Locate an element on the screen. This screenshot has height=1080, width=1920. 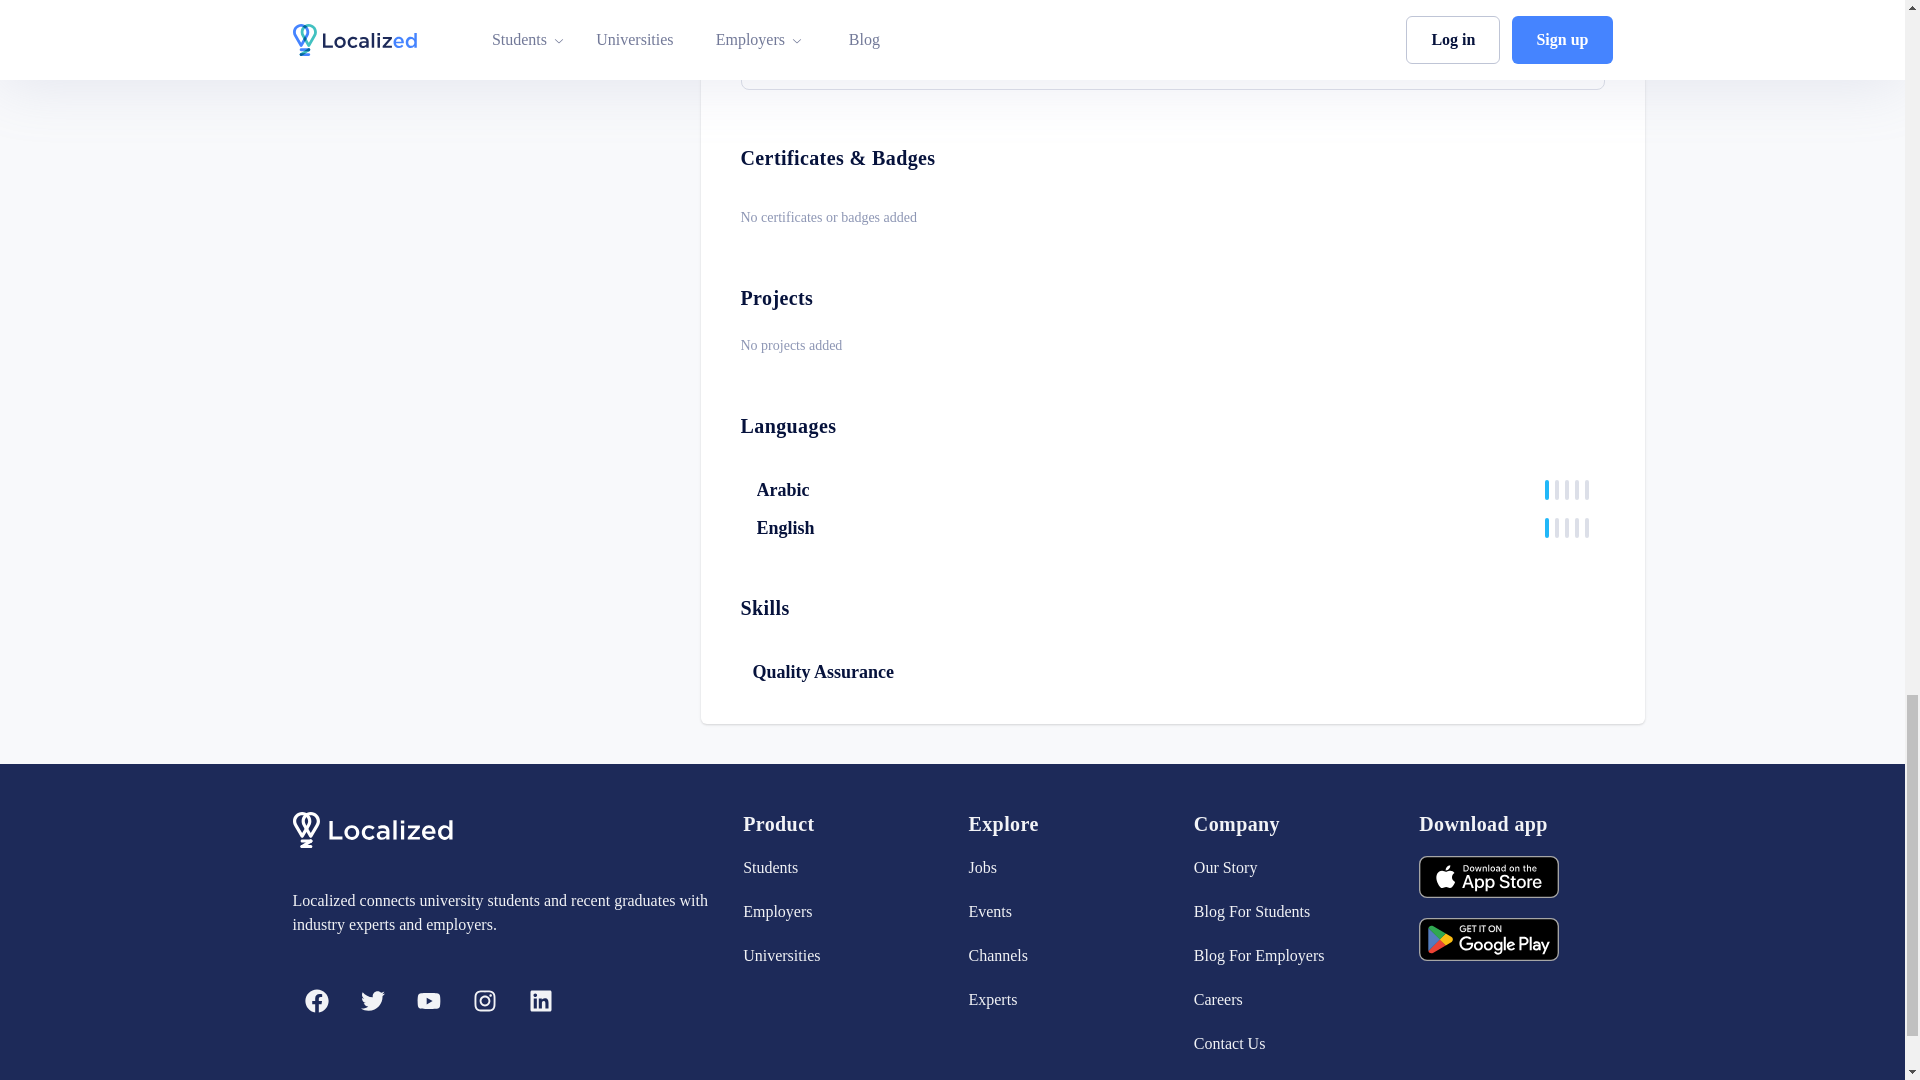
Employers is located at coordinates (840, 912).